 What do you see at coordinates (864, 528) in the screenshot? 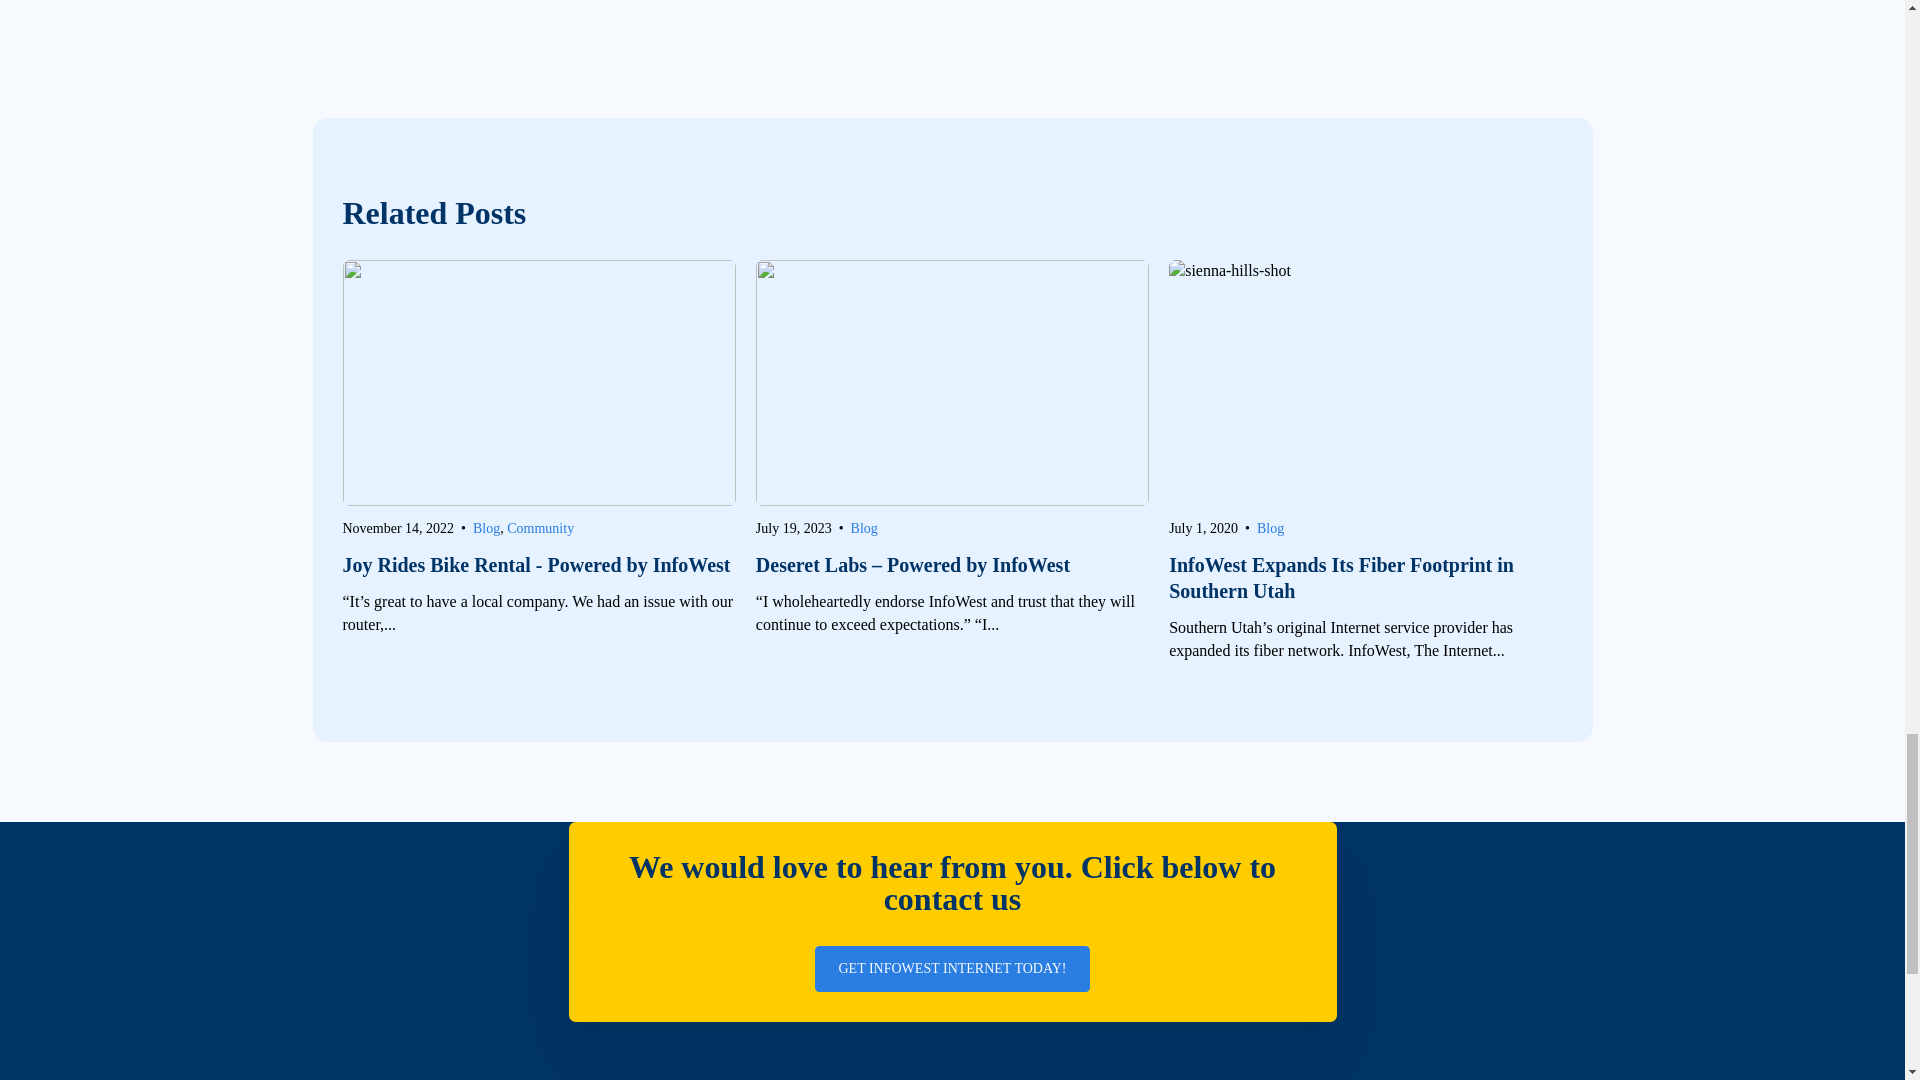
I see `Blog` at bounding box center [864, 528].